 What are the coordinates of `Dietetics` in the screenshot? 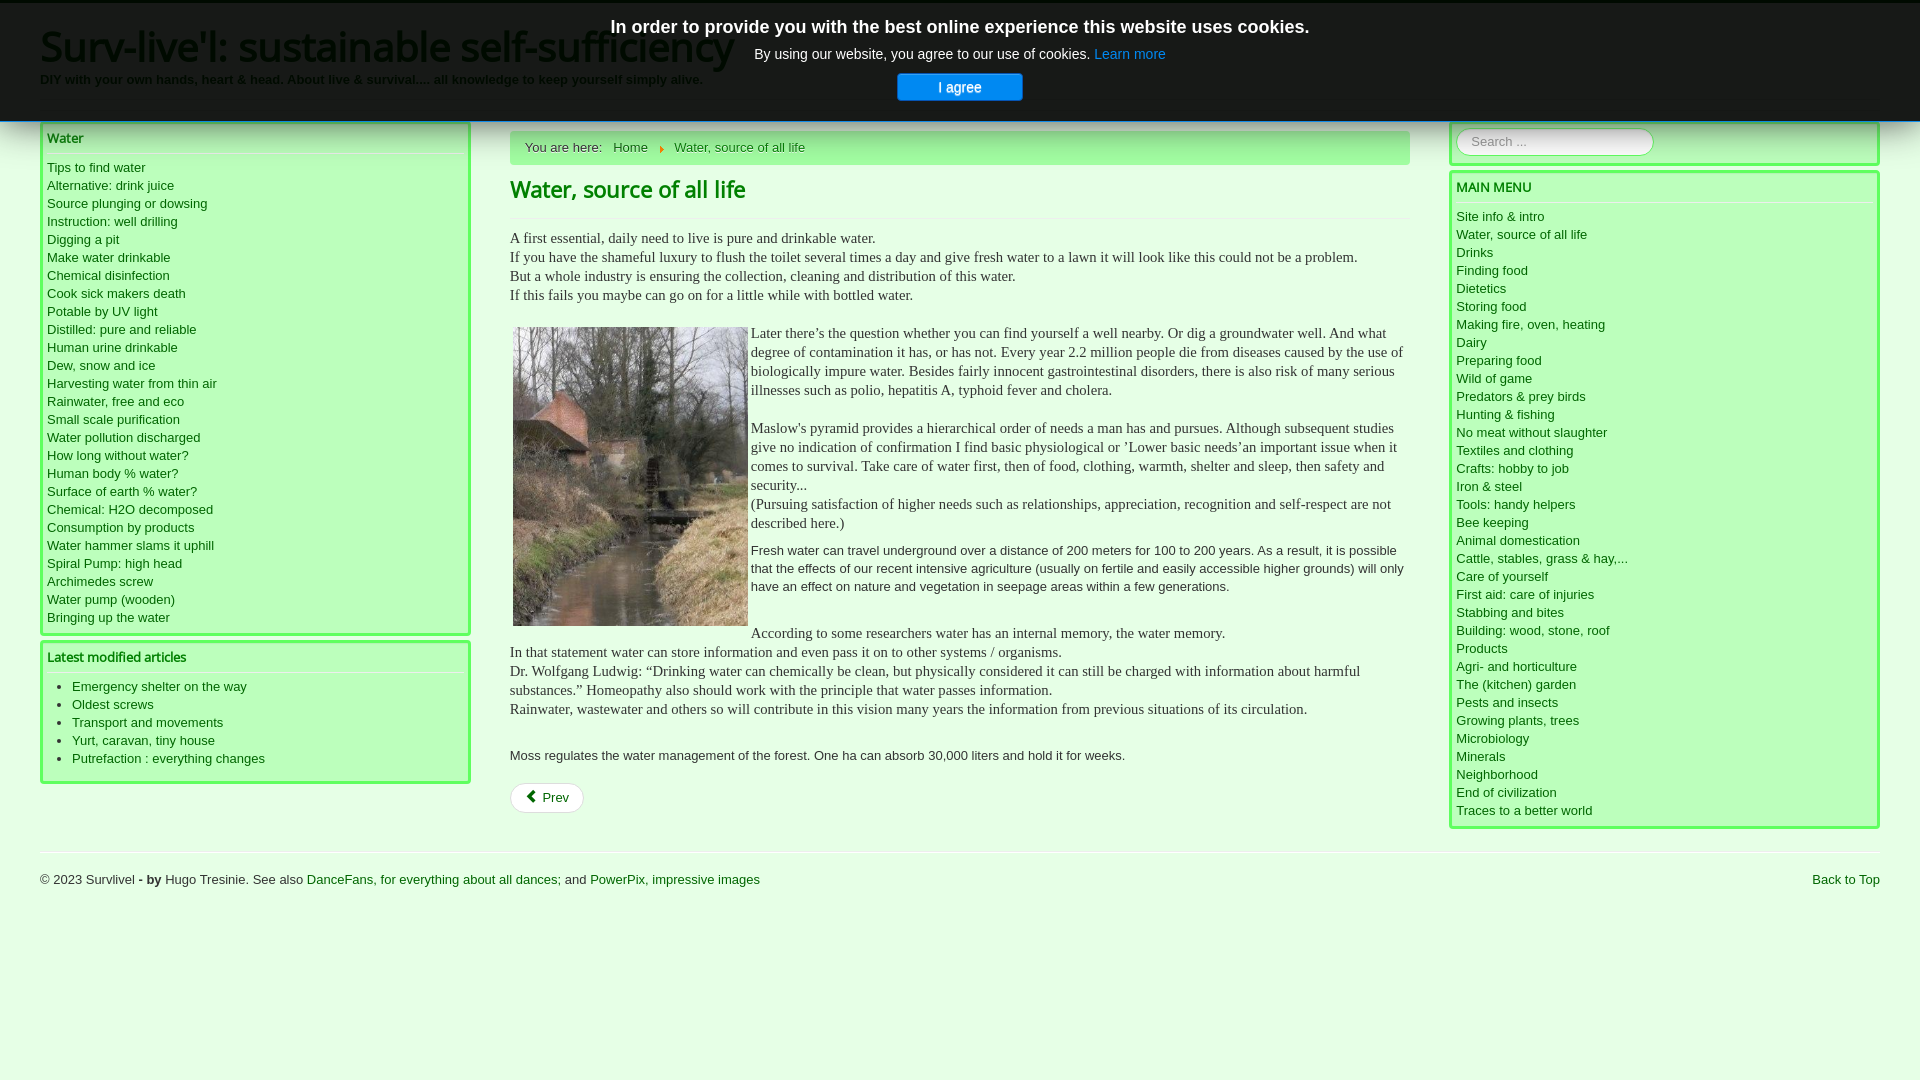 It's located at (1664, 289).